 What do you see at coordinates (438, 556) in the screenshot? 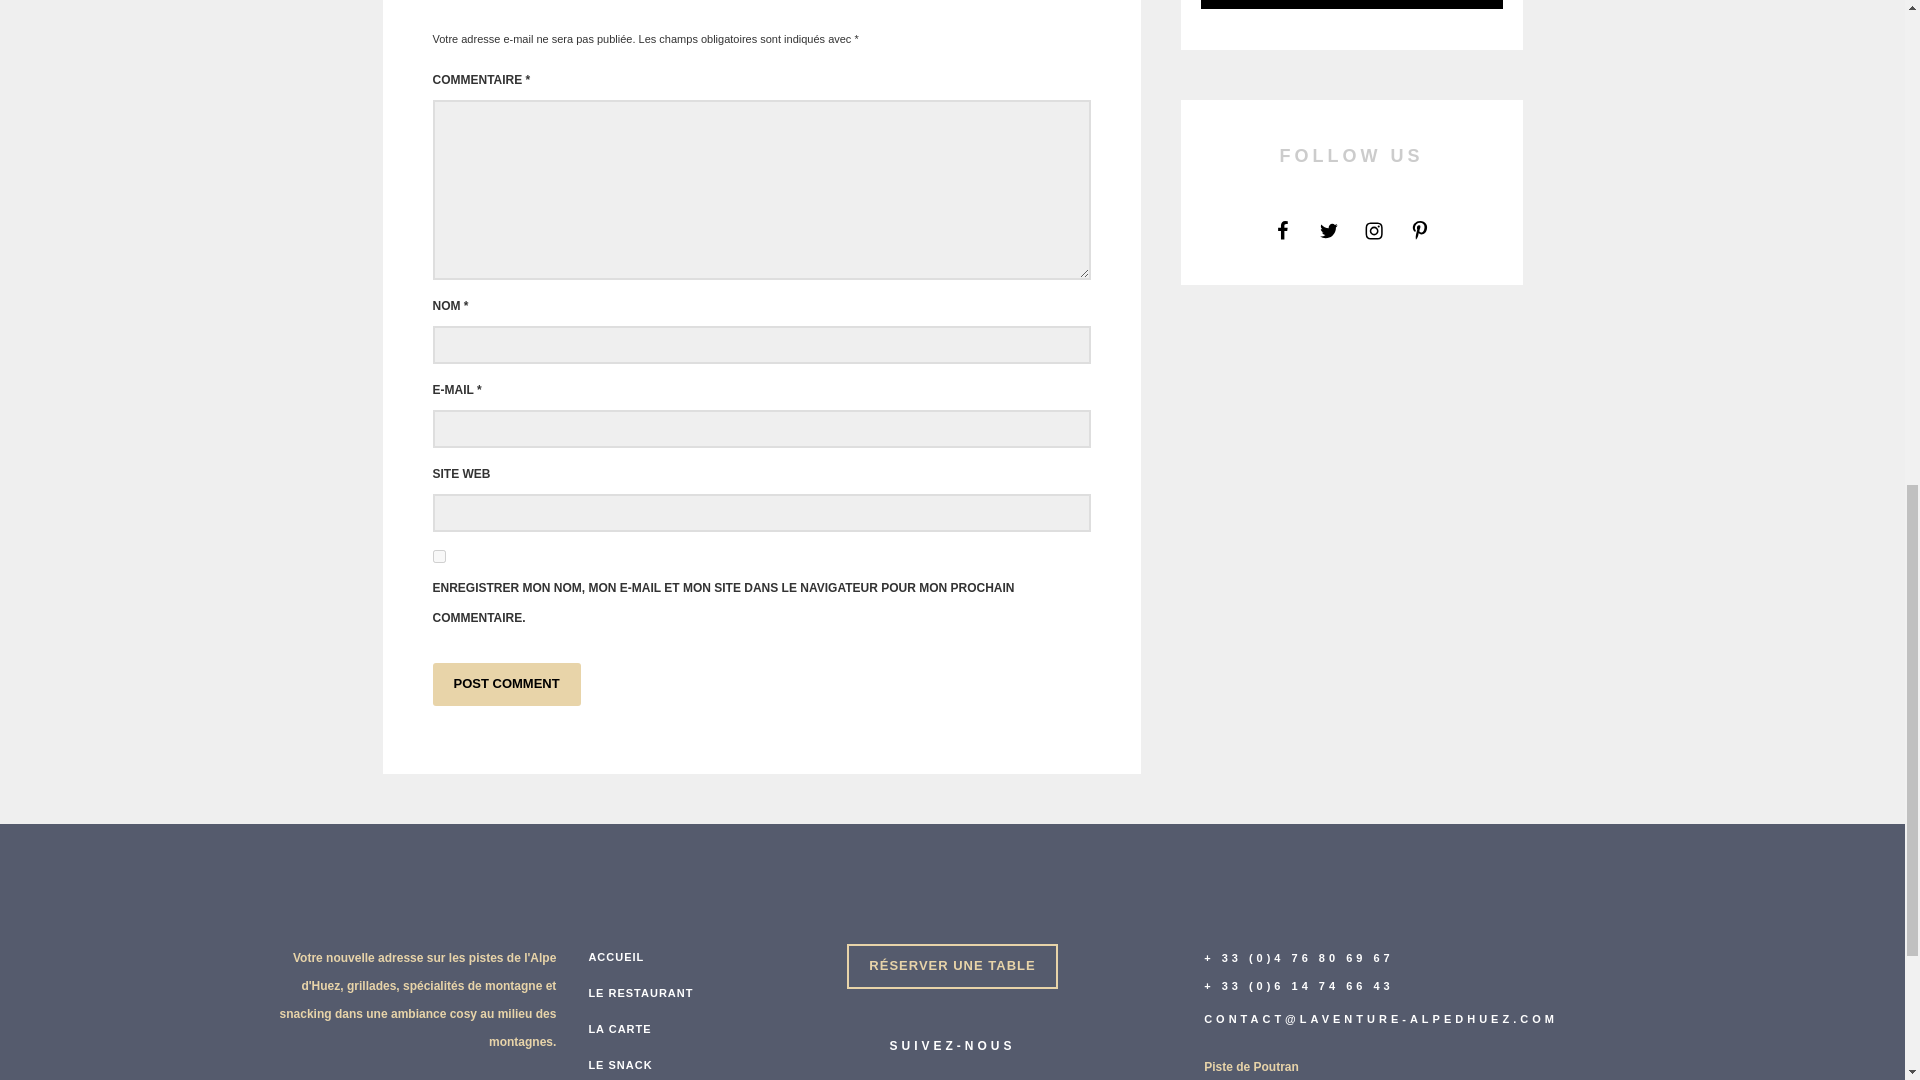
I see `yes` at bounding box center [438, 556].